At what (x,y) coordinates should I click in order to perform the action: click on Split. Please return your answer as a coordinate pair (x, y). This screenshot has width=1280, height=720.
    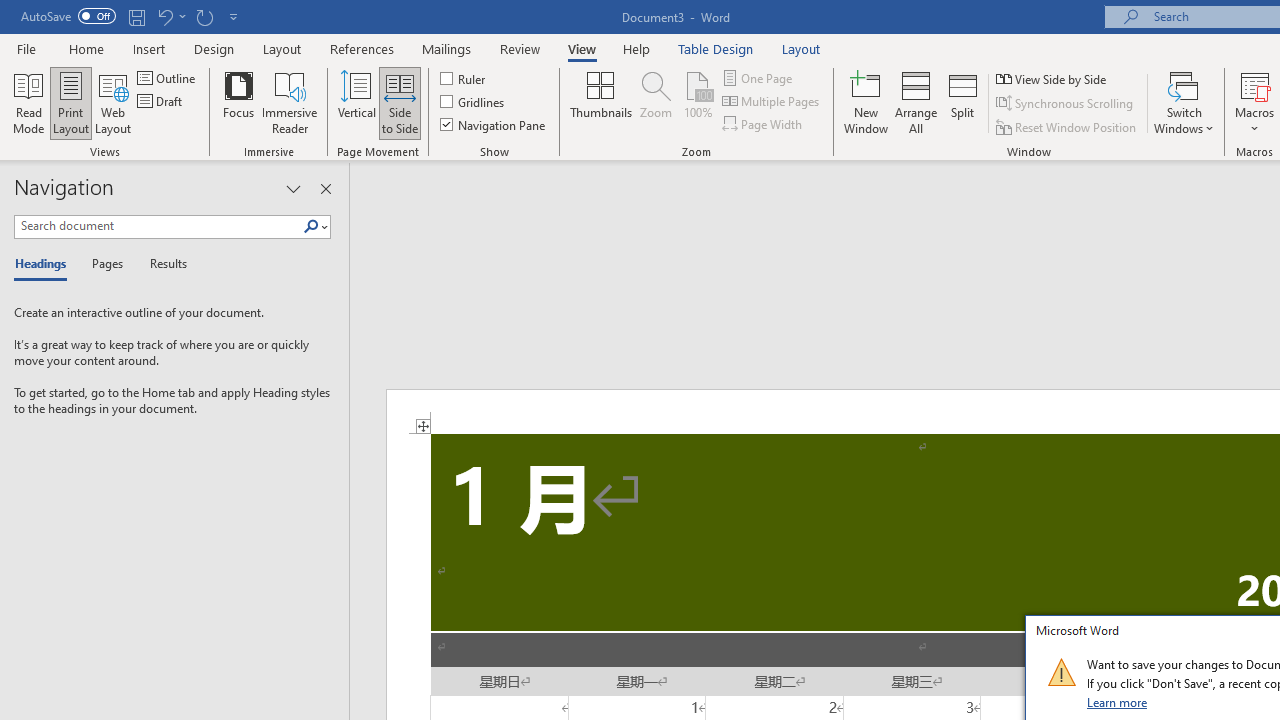
    Looking at the image, I should click on (963, 102).